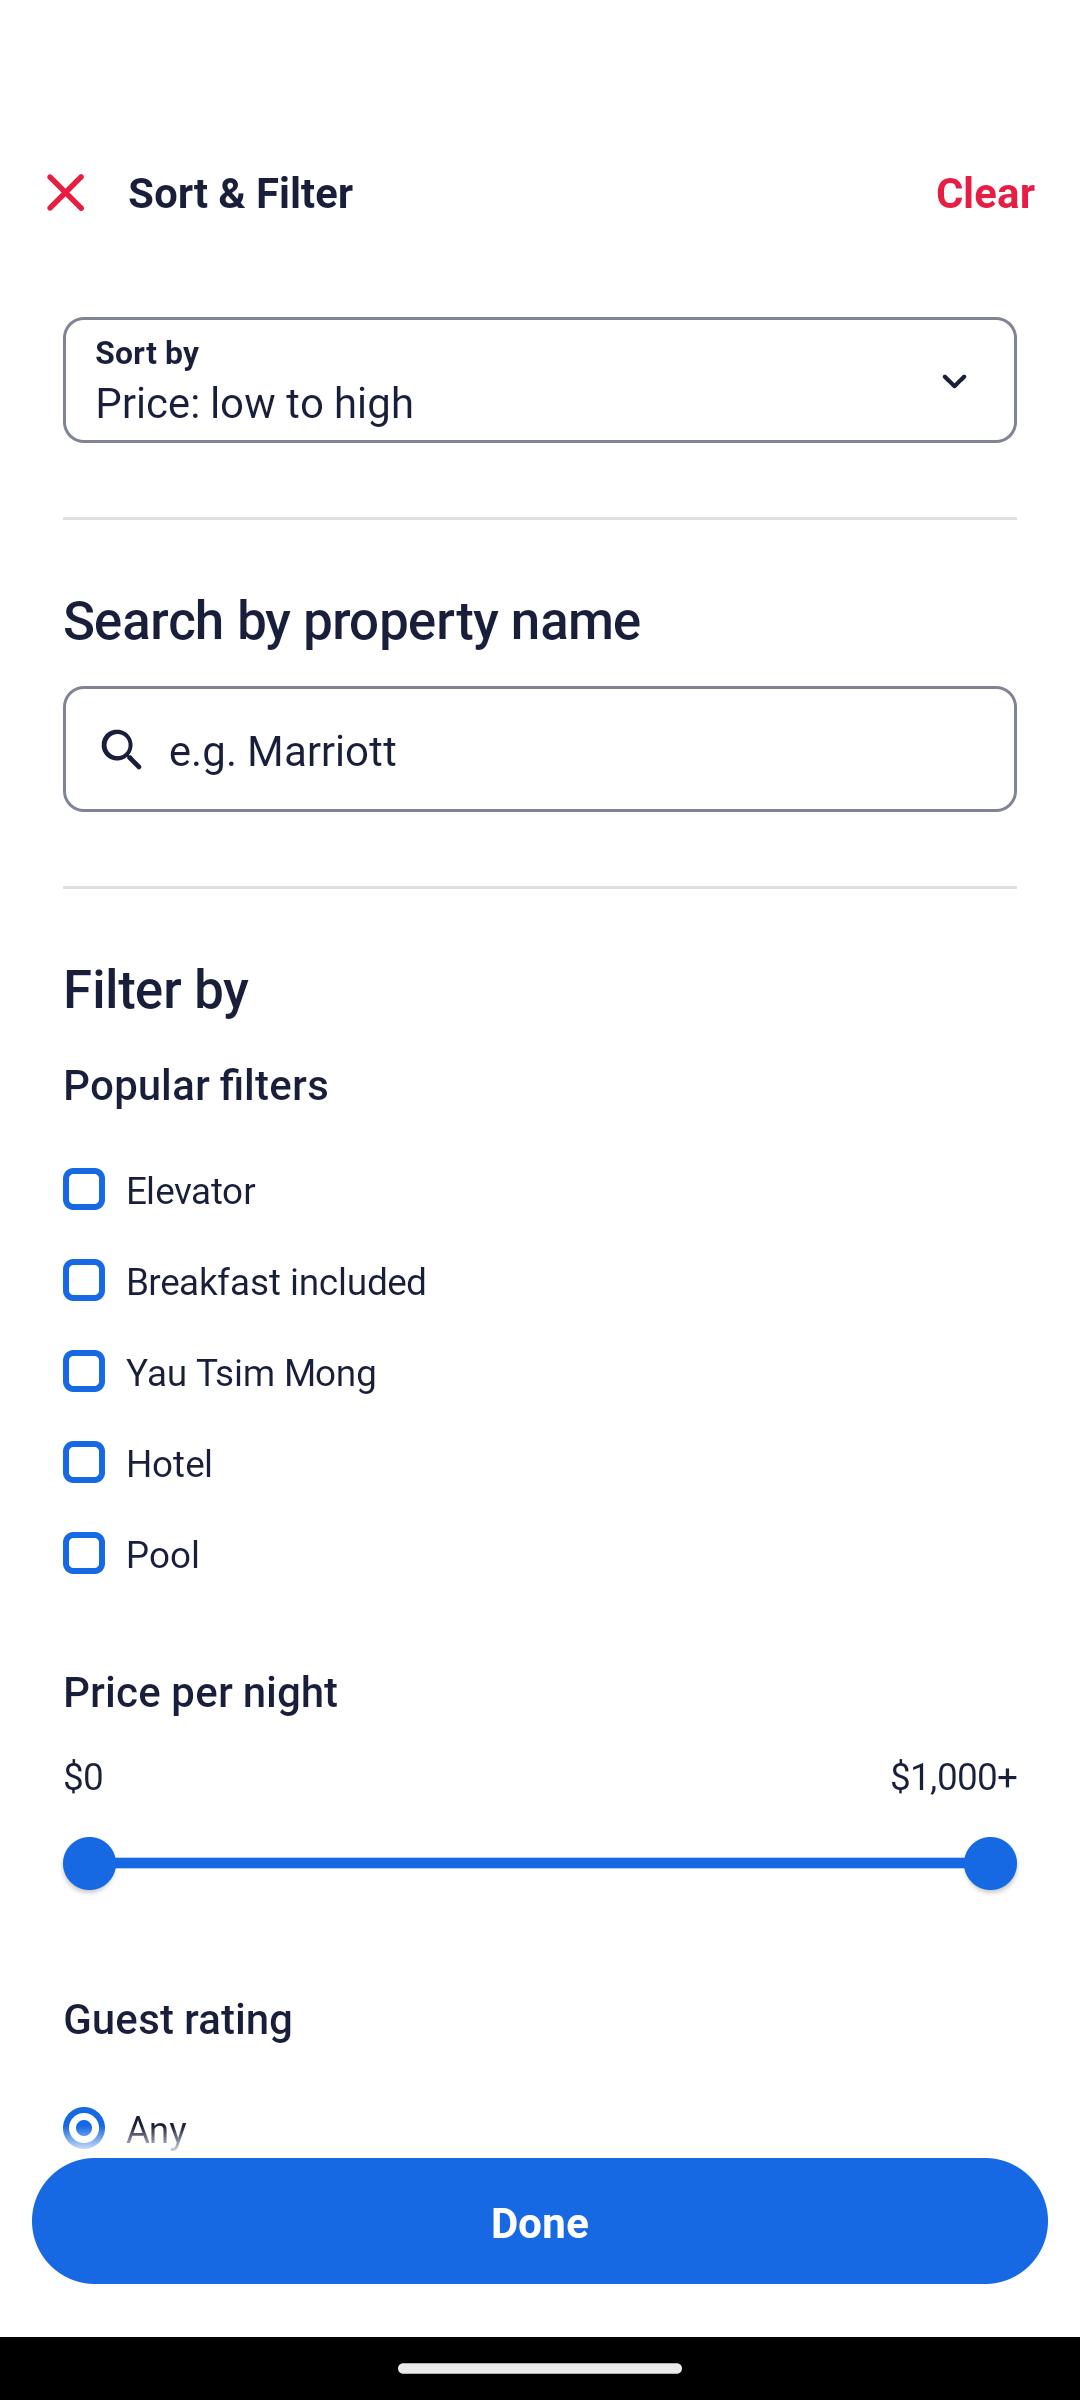 Image resolution: width=1080 pixels, height=2400 pixels. What do you see at coordinates (540, 1262) in the screenshot?
I see `Breakfast included, Breakfast included` at bounding box center [540, 1262].